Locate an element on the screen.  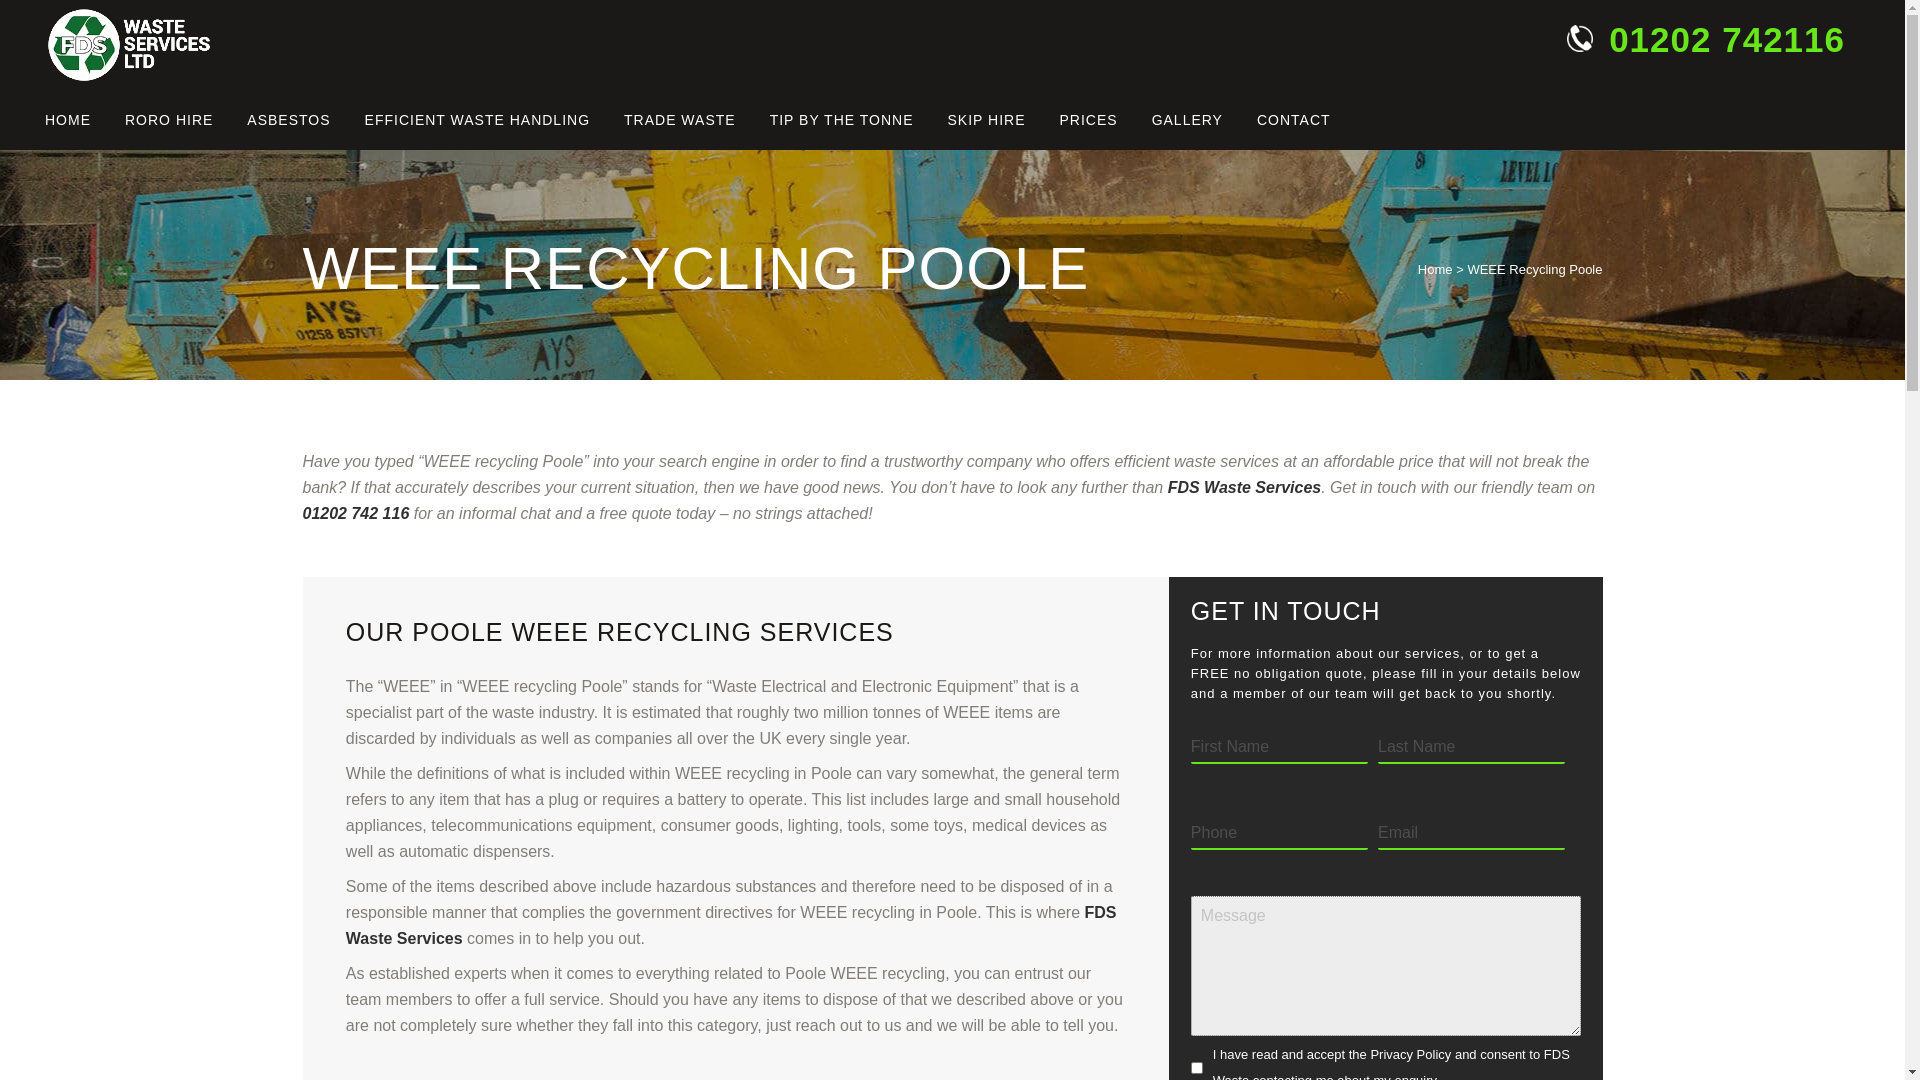
EFFICIENT WASTE HANDLING is located at coordinates (476, 120).